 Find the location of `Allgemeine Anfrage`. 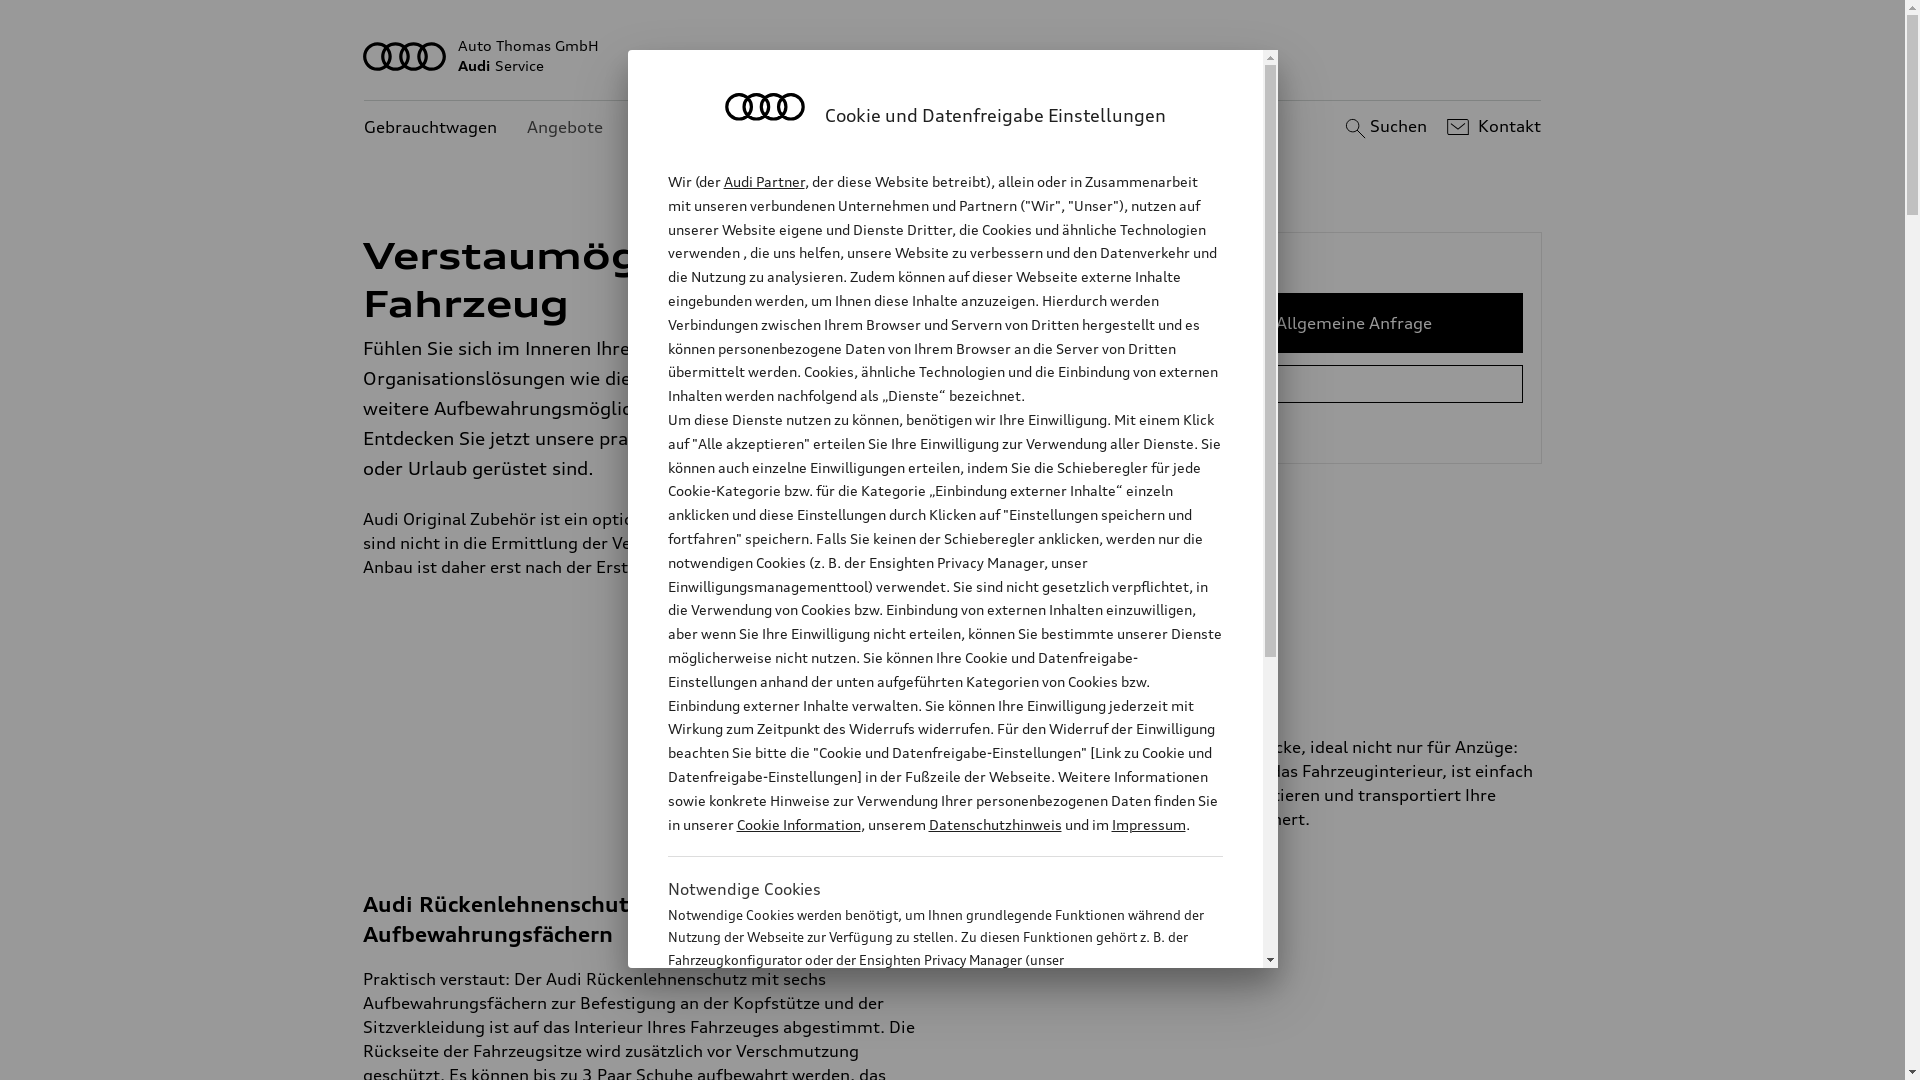

Allgemeine Anfrage is located at coordinates (1354, 323).